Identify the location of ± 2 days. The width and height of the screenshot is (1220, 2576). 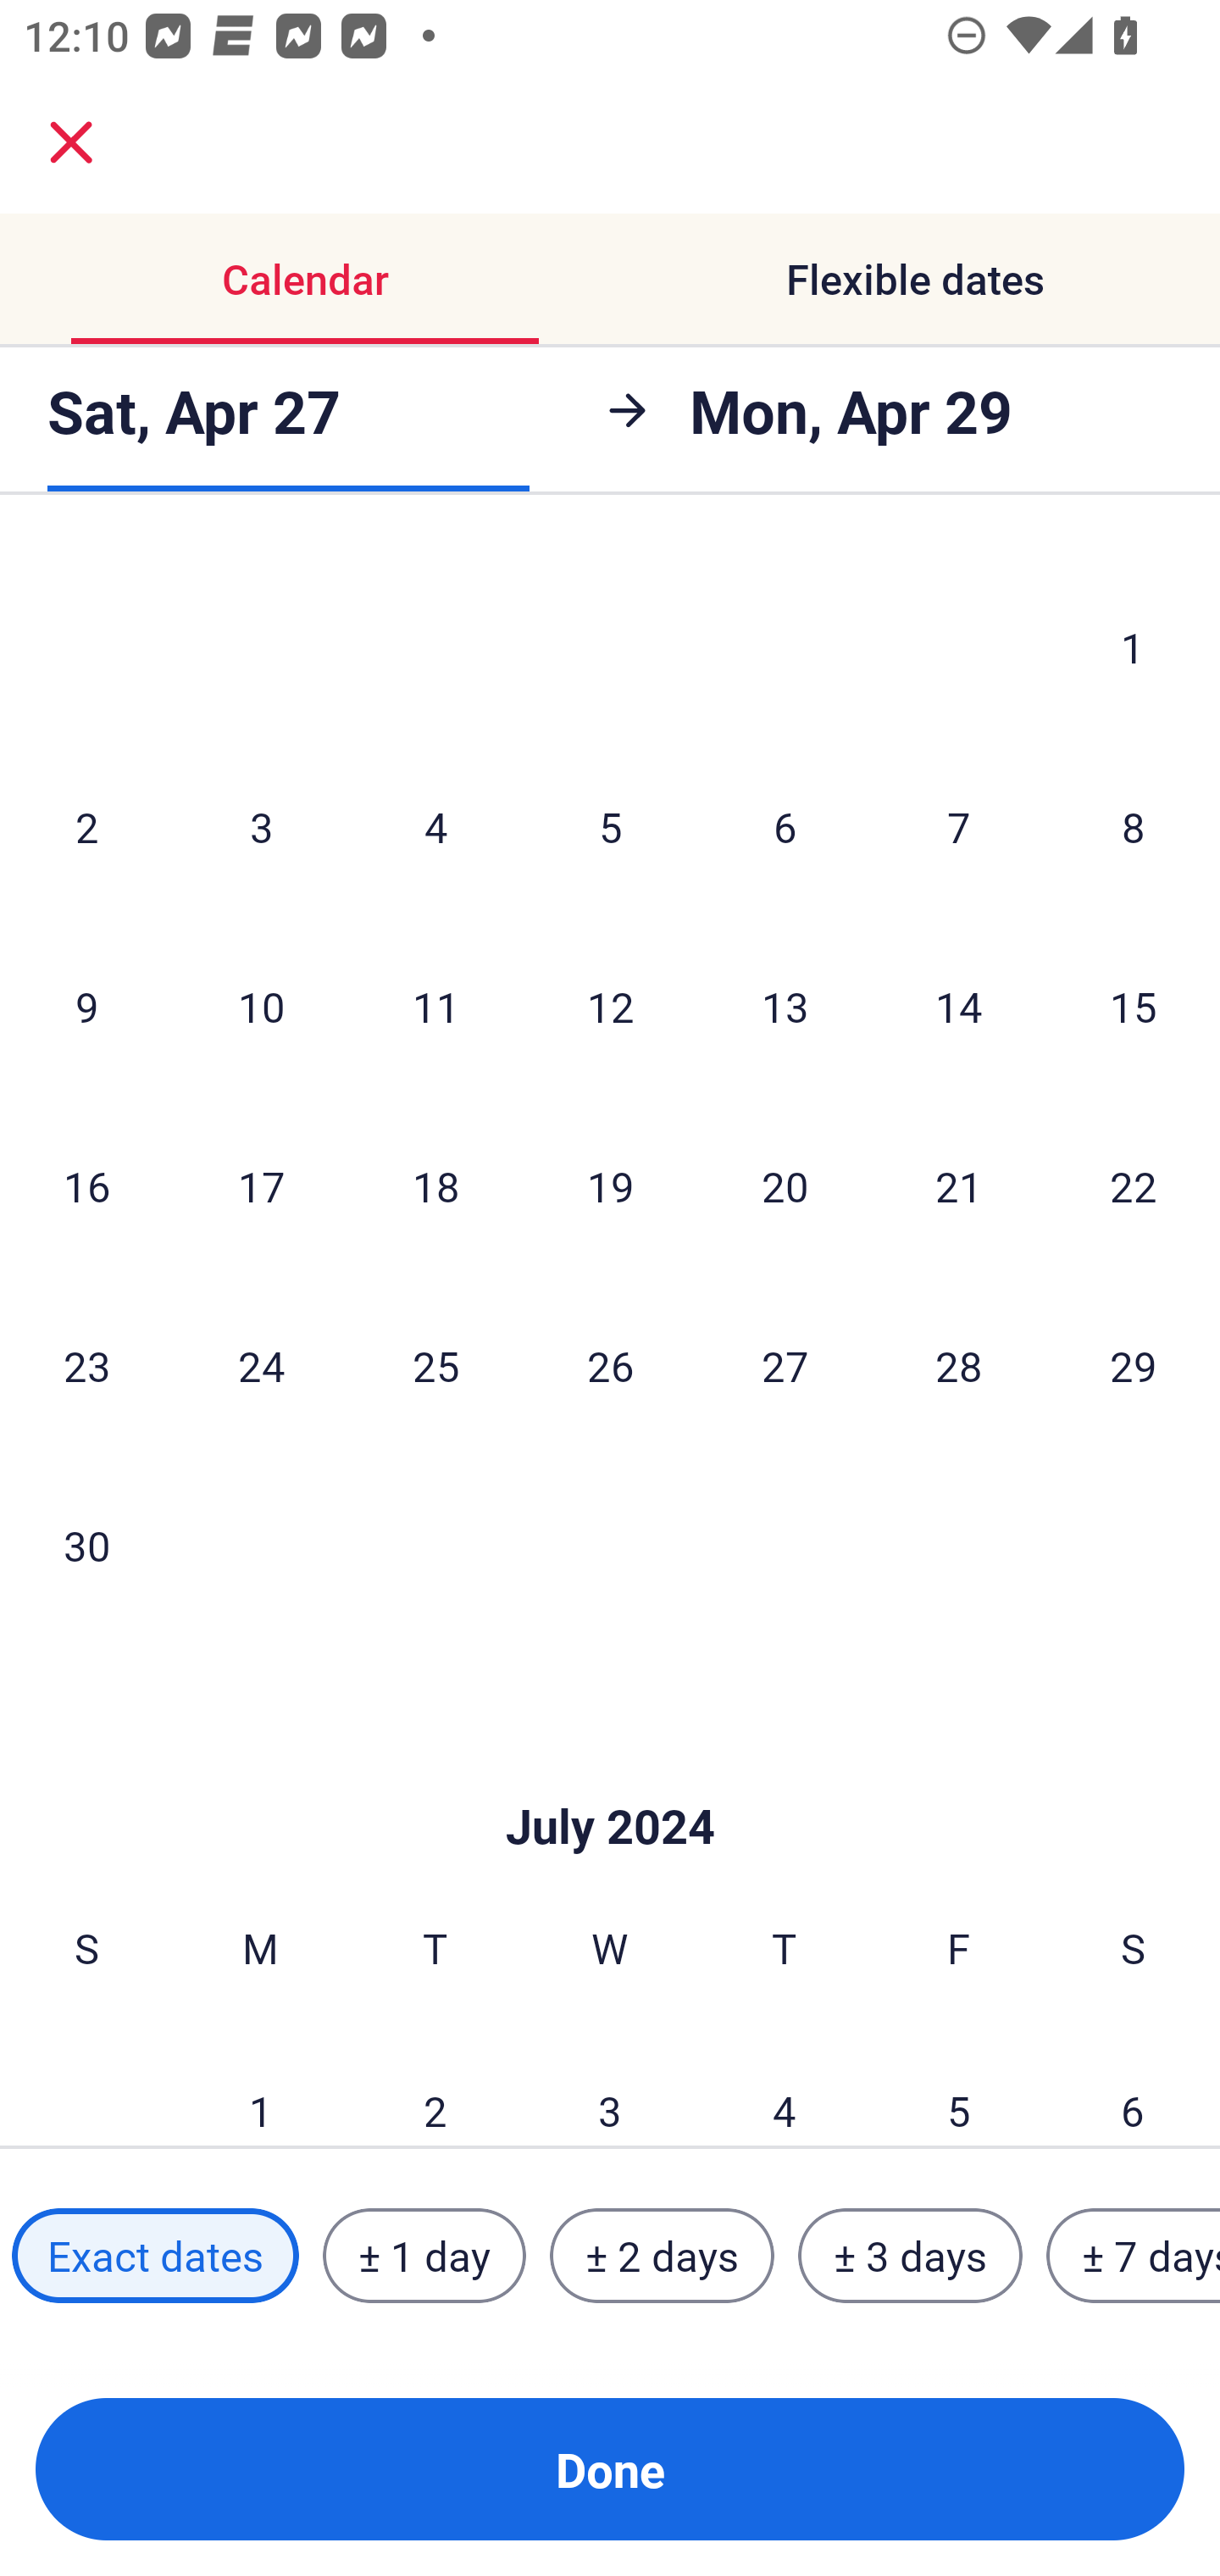
(663, 2255).